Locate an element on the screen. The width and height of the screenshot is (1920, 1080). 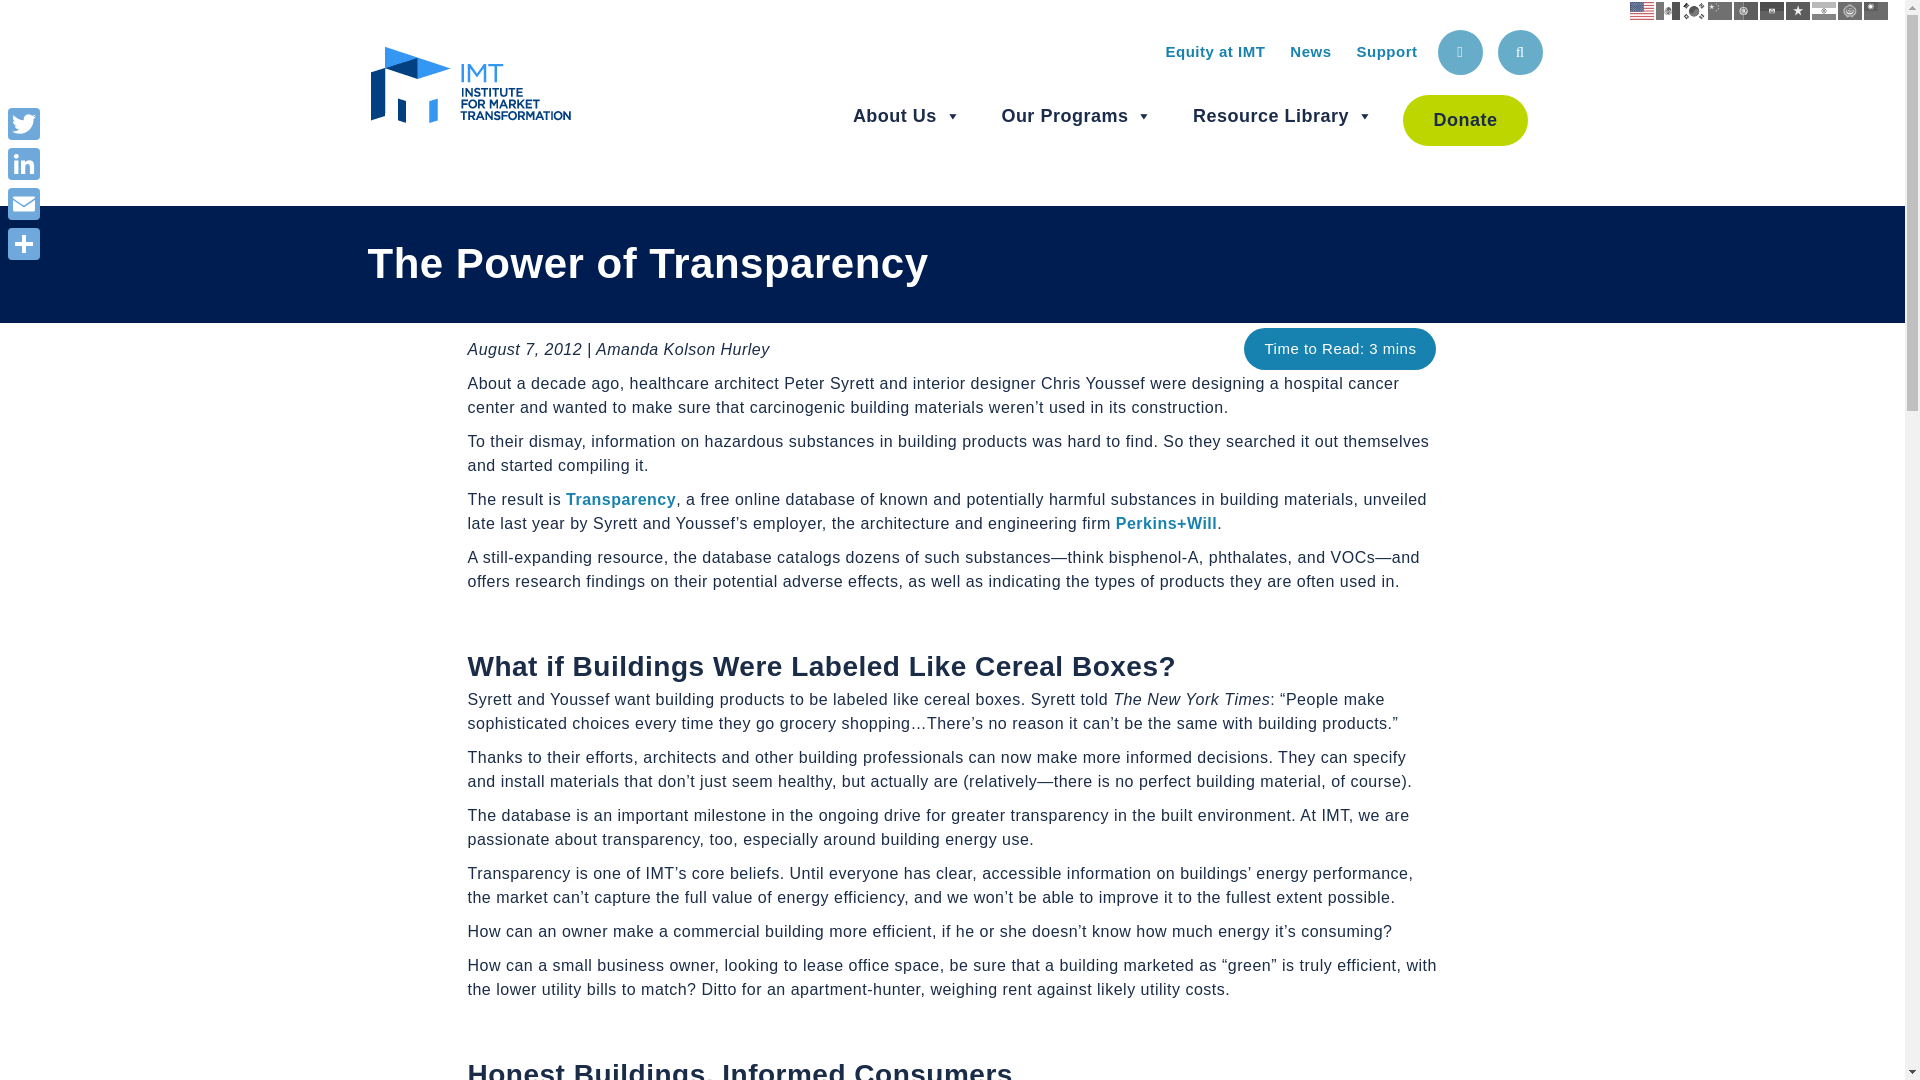
News is located at coordinates (1310, 52).